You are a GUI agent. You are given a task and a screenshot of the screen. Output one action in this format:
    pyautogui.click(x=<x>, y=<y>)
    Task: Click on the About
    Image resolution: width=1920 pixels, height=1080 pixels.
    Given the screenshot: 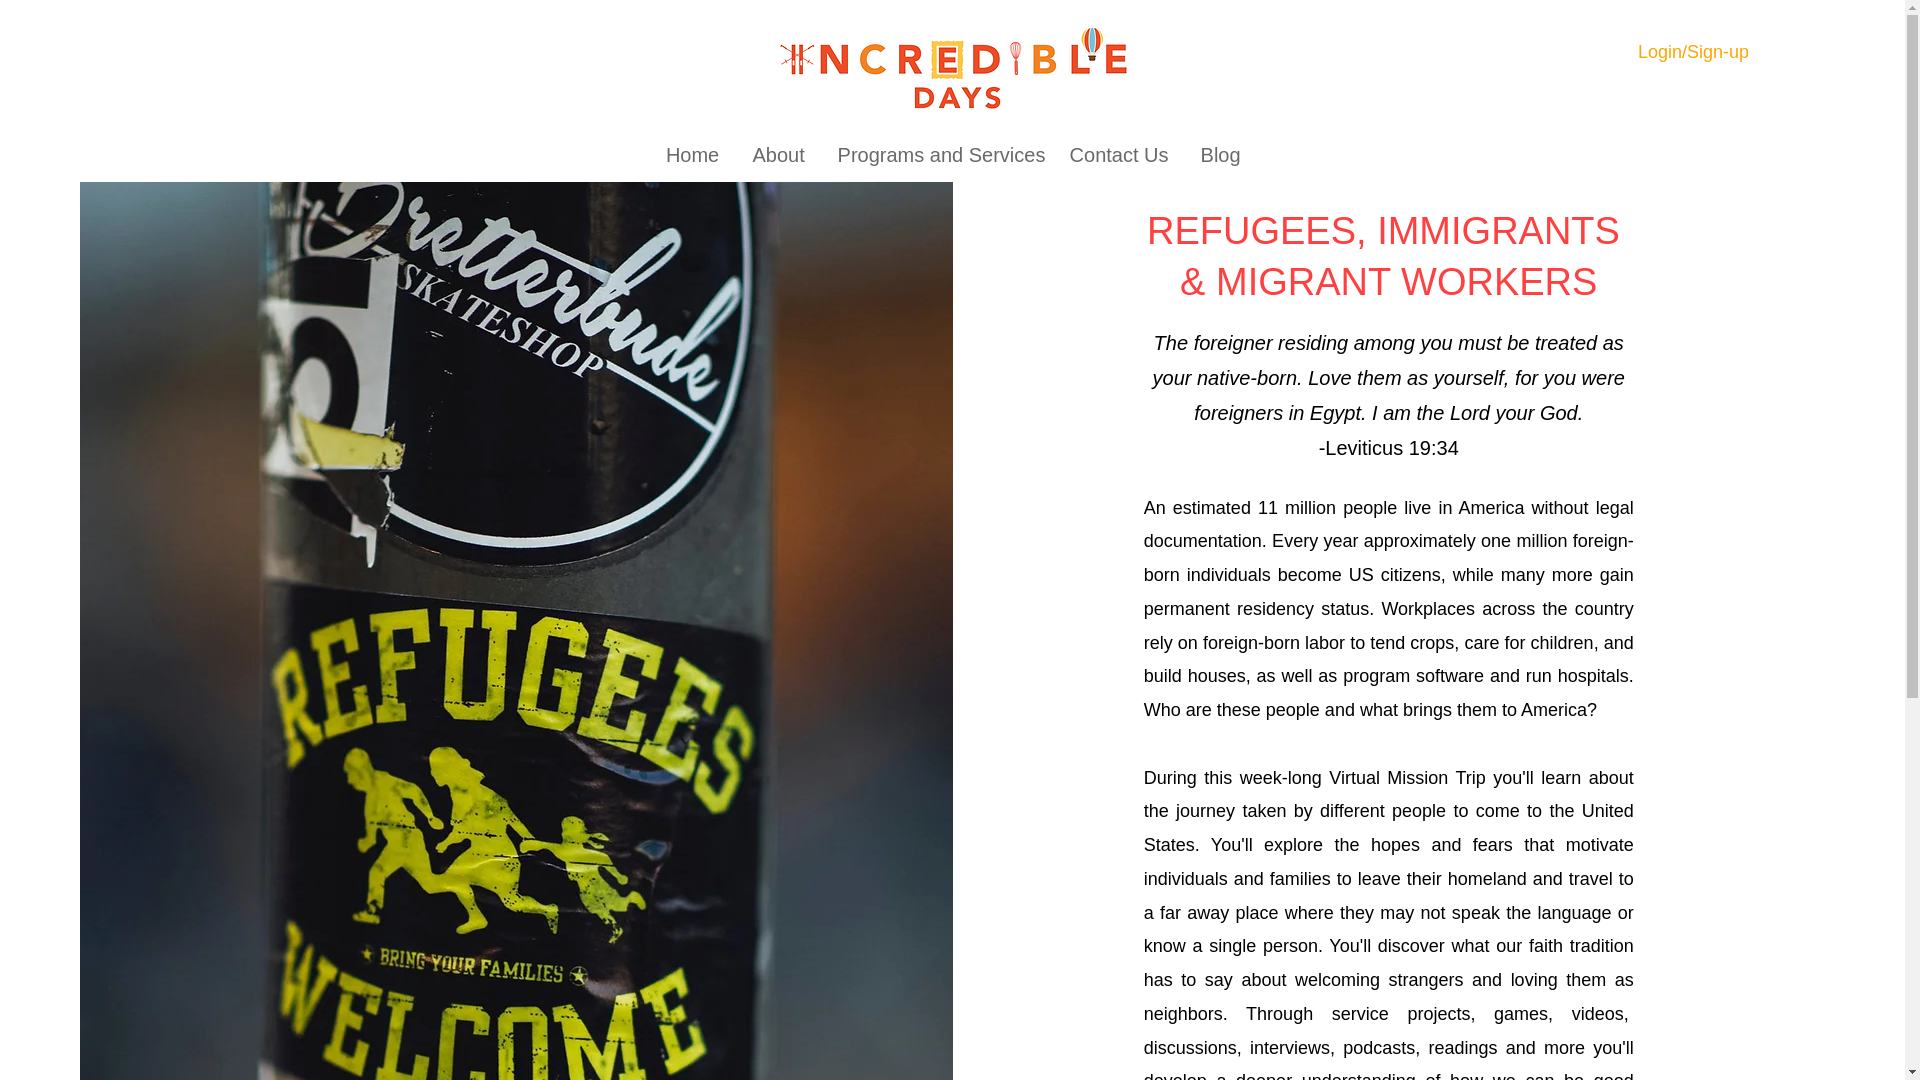 What is the action you would take?
    pyautogui.click(x=778, y=154)
    